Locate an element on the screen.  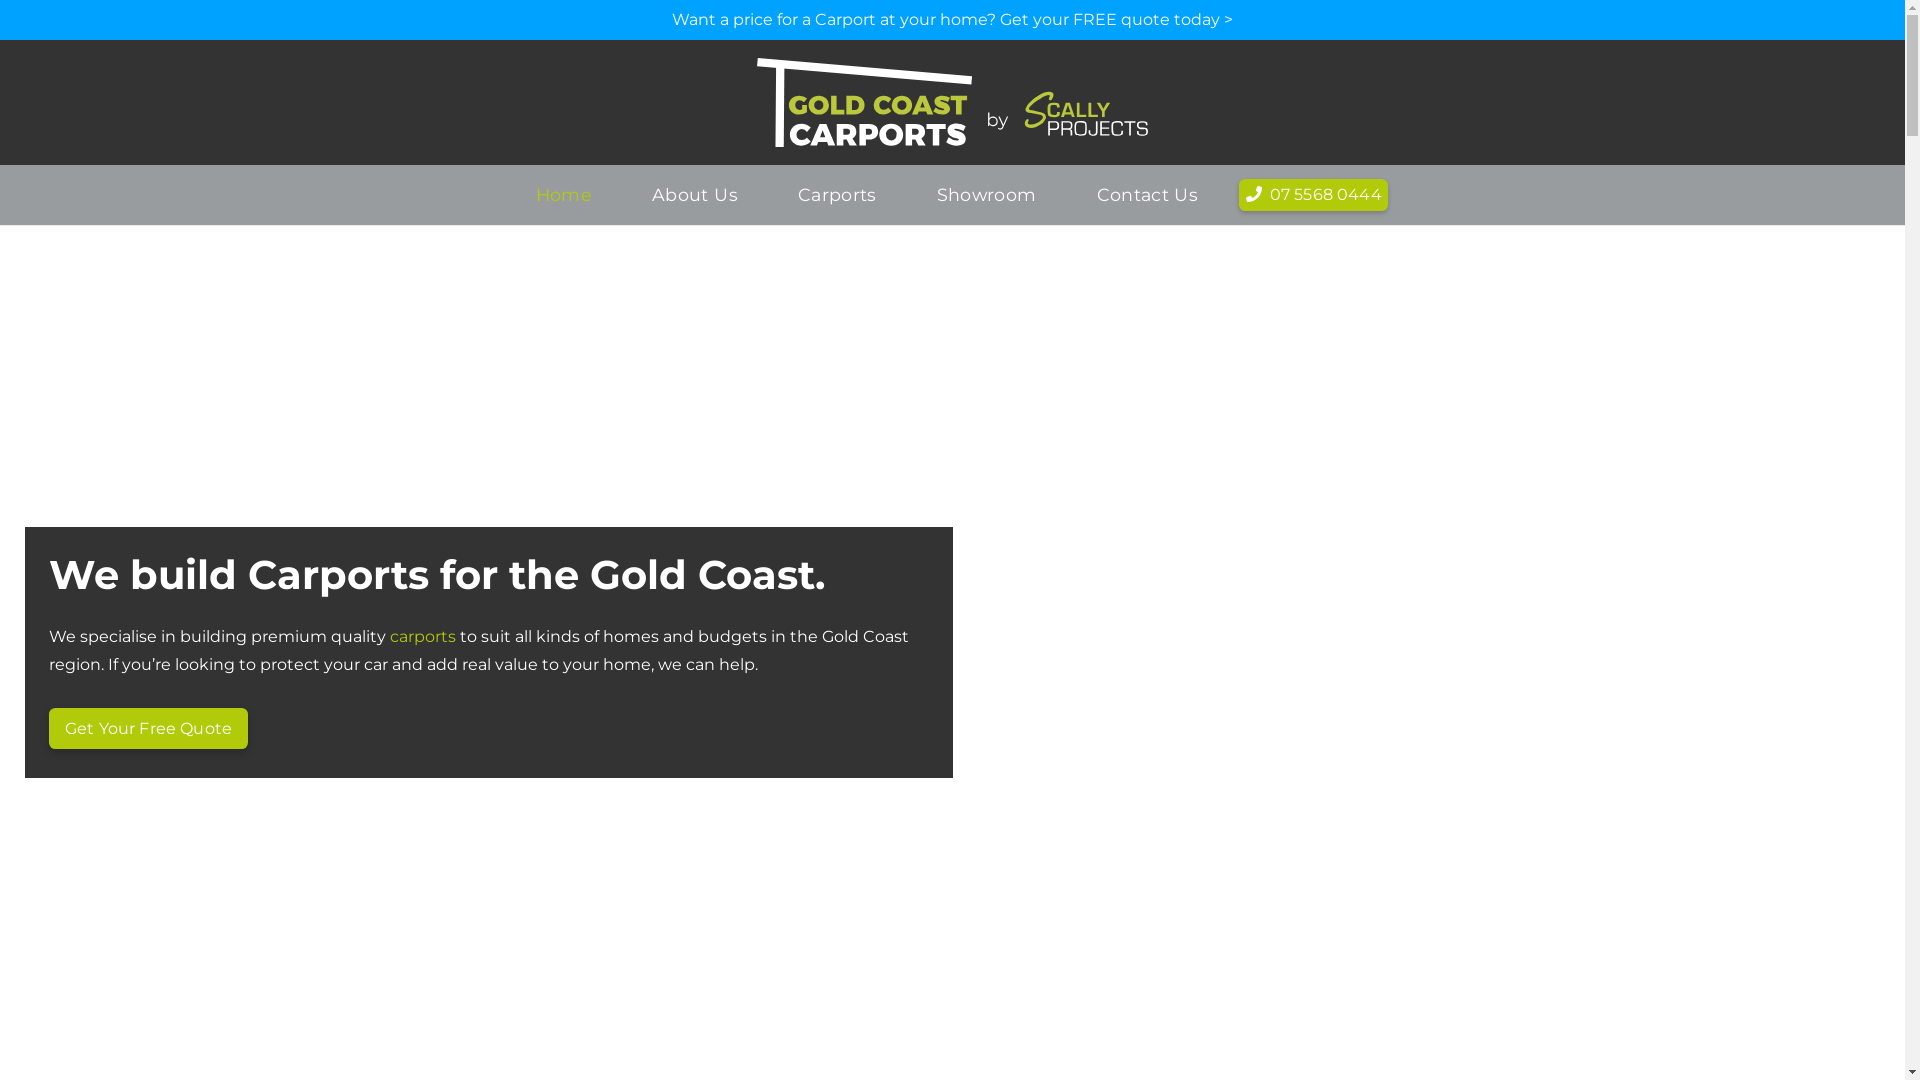
carports is located at coordinates (423, 636).